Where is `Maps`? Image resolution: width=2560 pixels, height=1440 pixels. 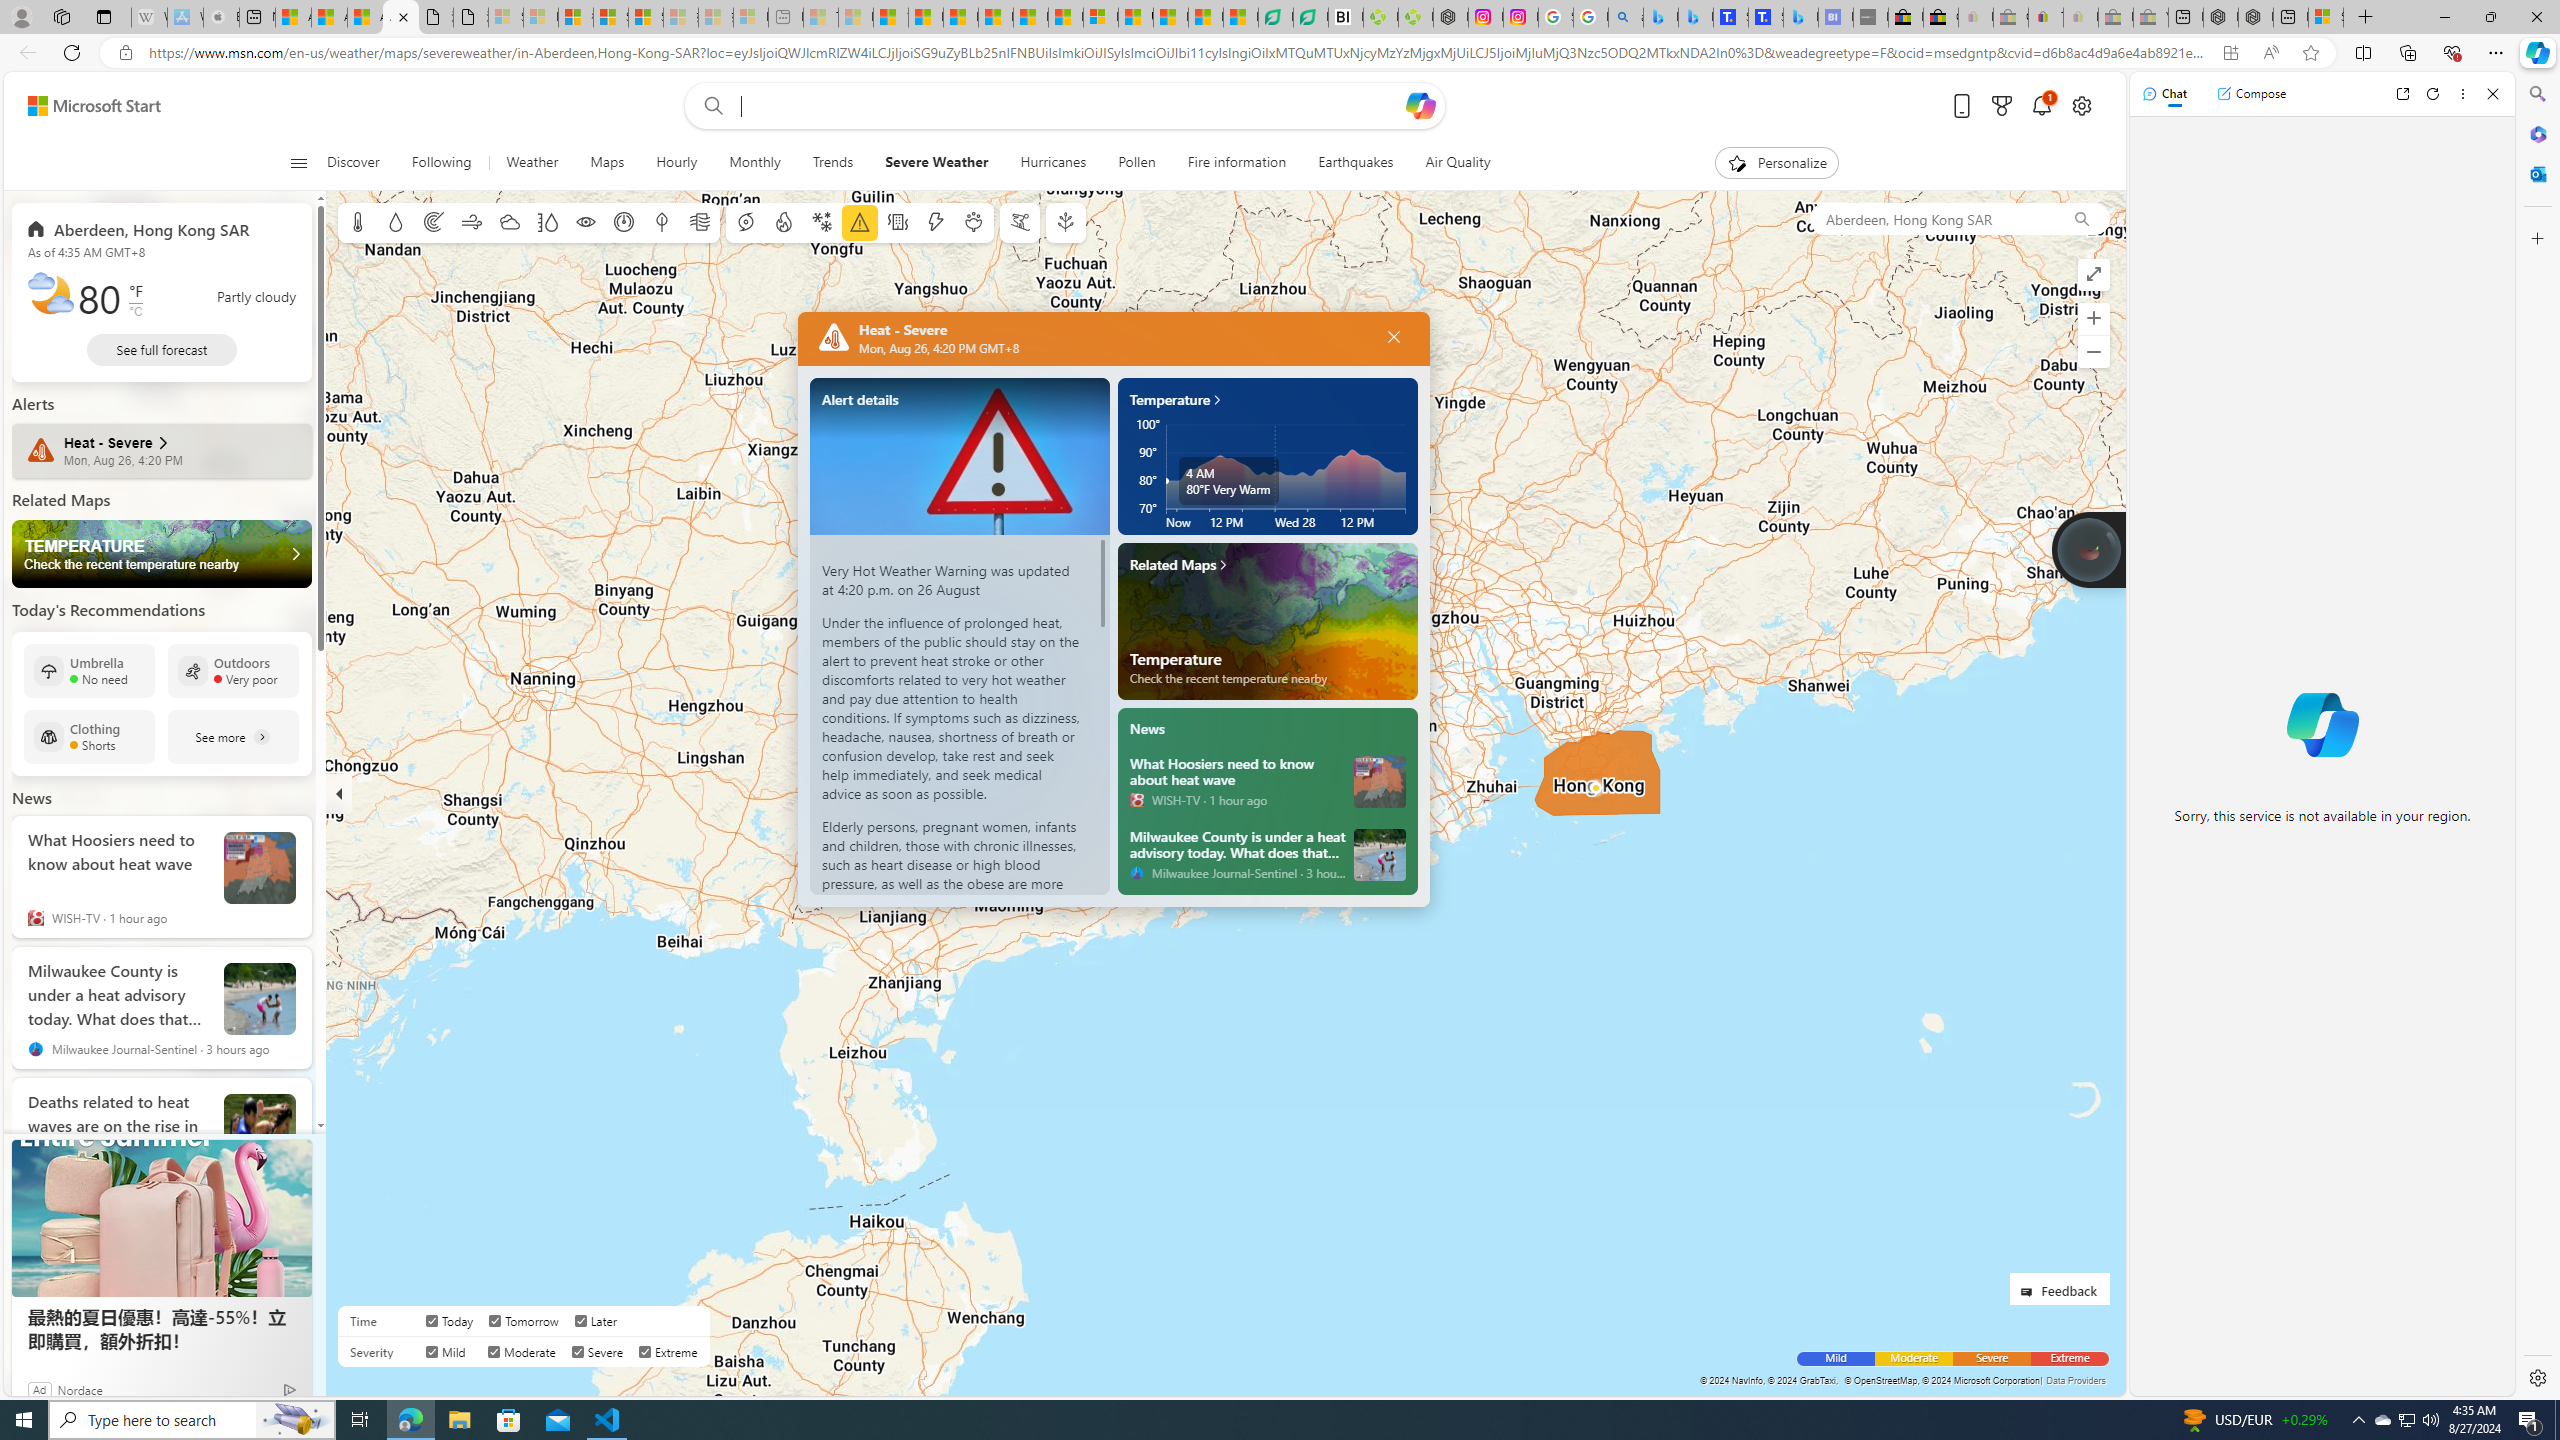
Maps is located at coordinates (606, 163).